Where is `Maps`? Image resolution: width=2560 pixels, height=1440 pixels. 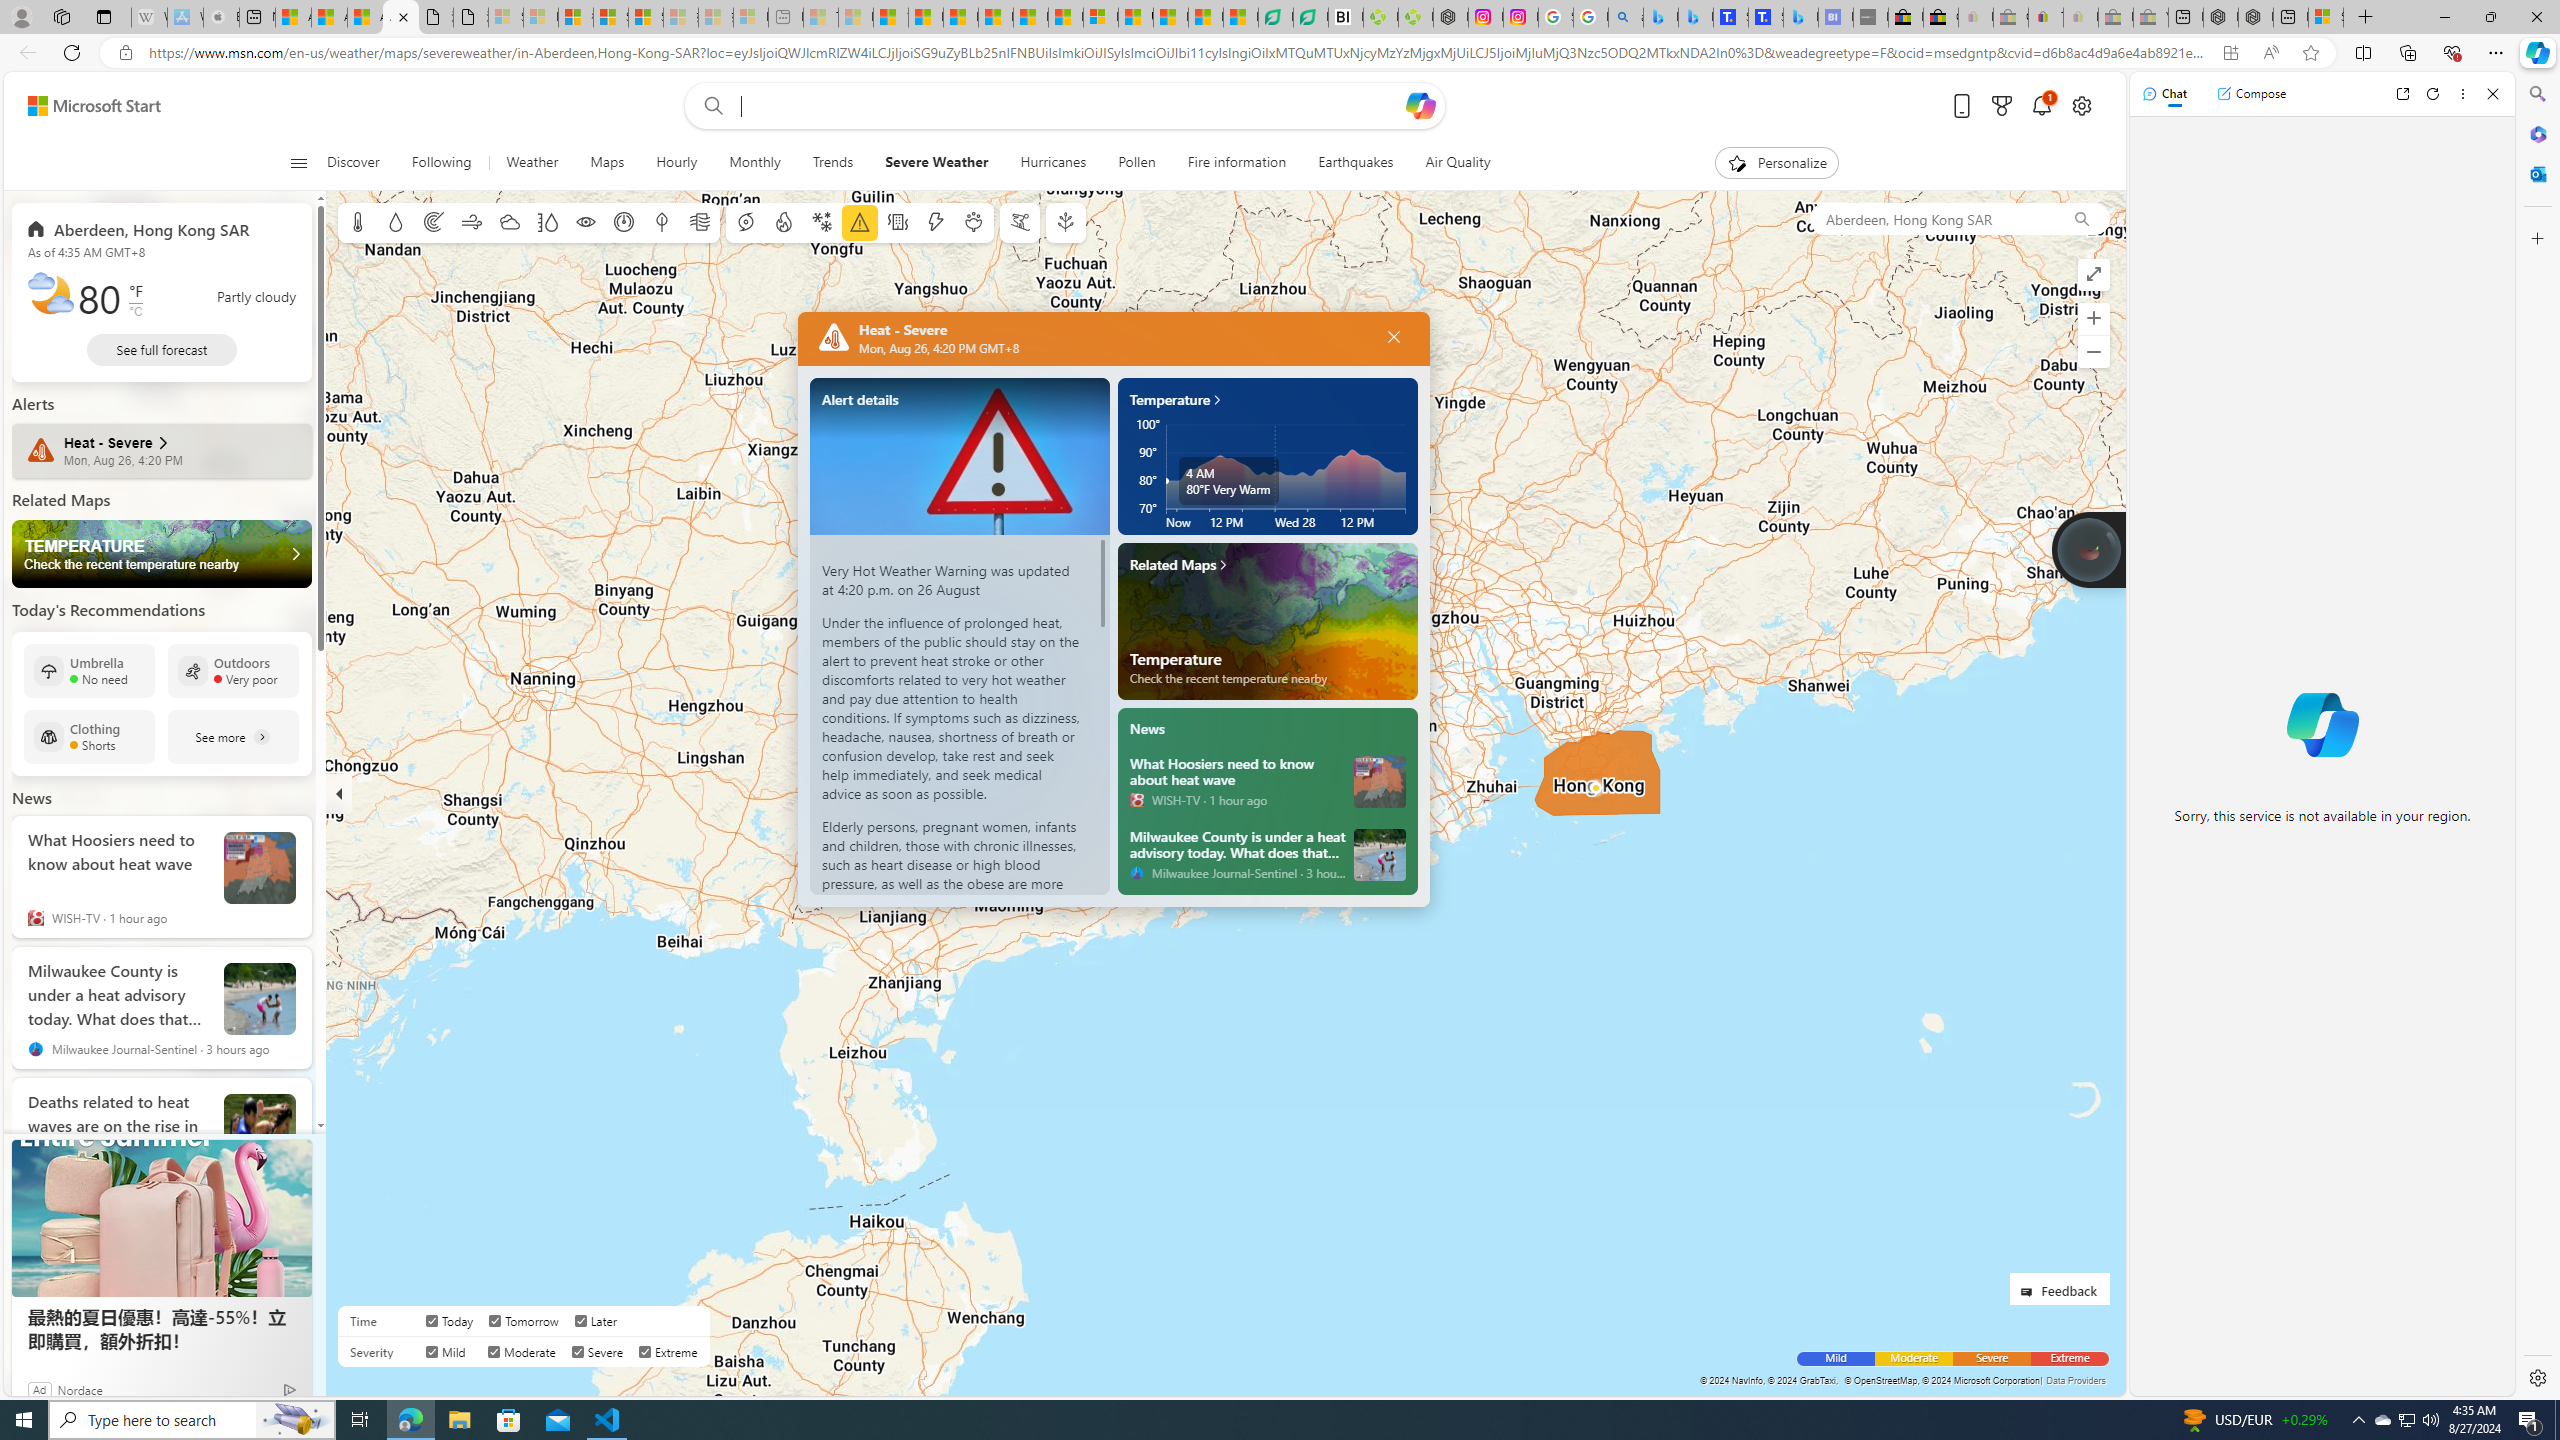
Maps is located at coordinates (606, 163).